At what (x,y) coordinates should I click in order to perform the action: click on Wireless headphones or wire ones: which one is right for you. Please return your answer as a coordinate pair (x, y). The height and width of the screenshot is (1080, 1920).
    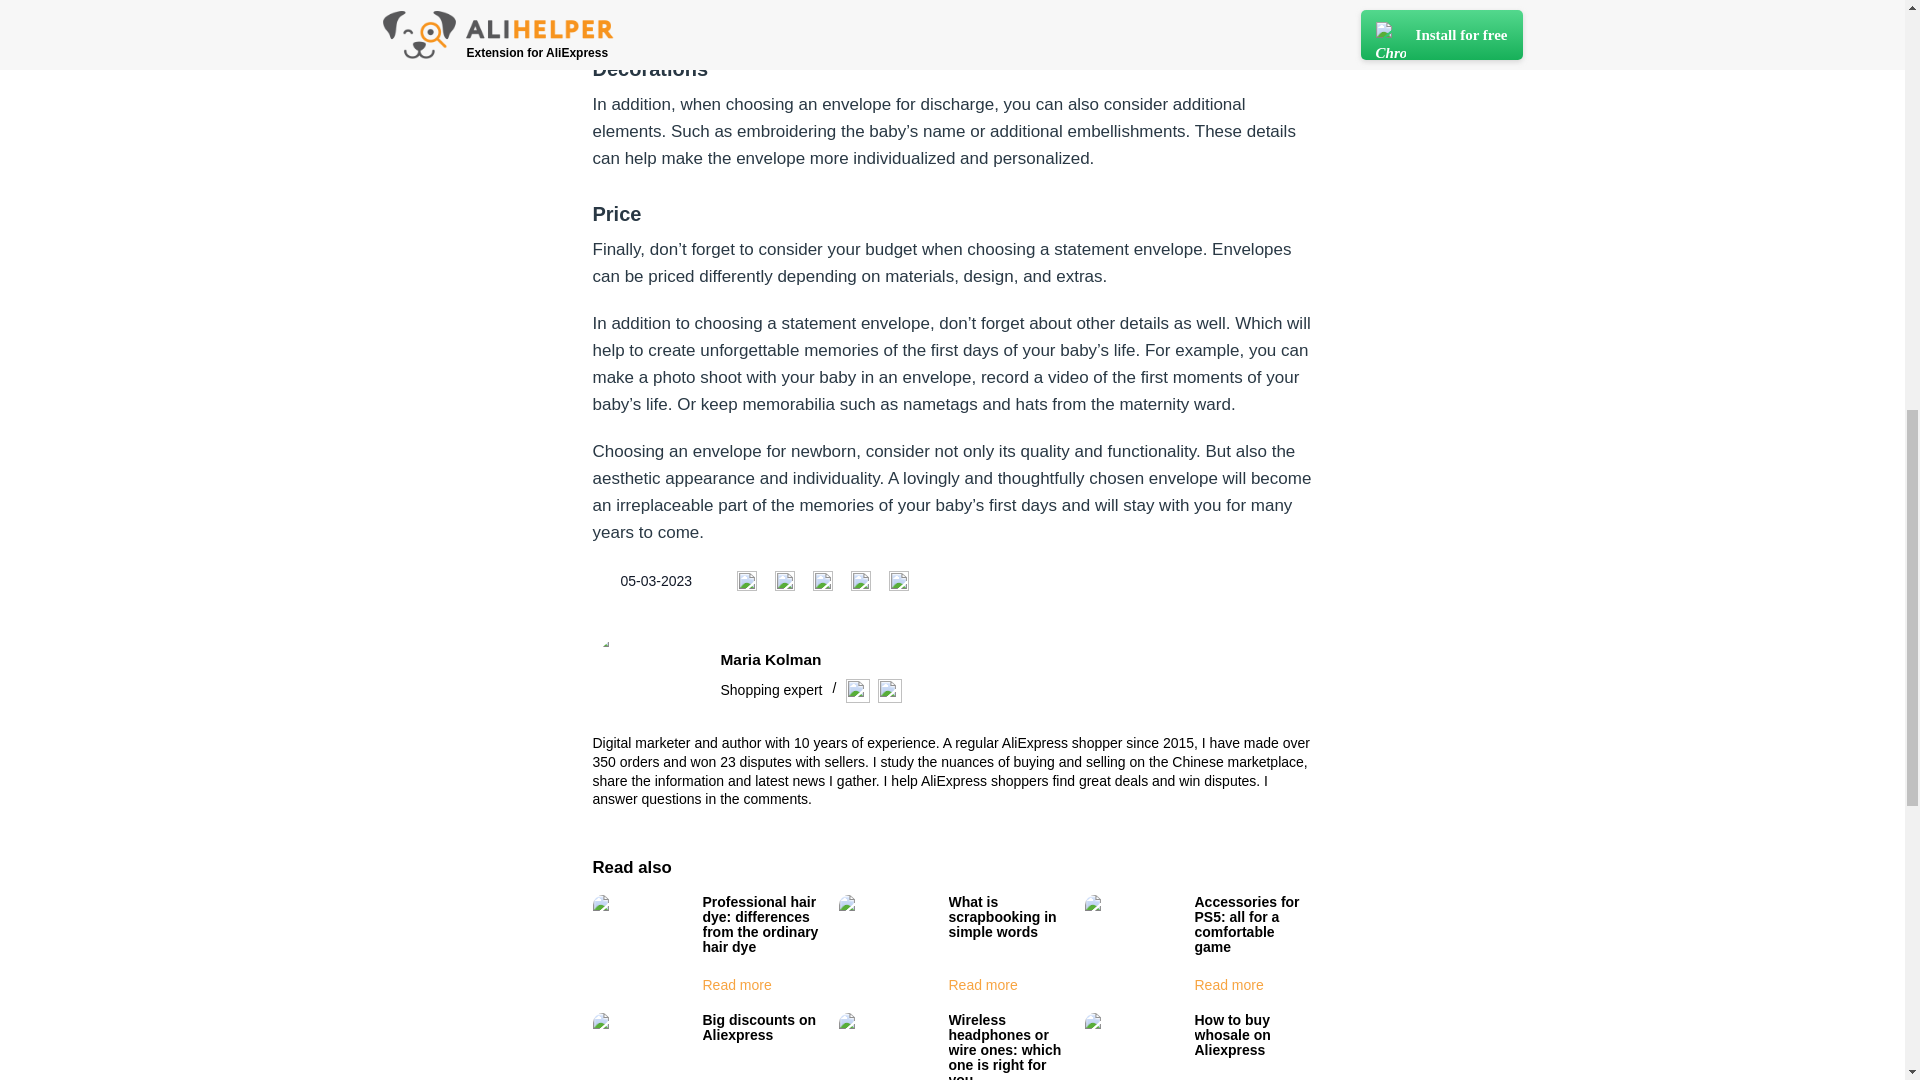
    Looking at the image, I should click on (1004, 1046).